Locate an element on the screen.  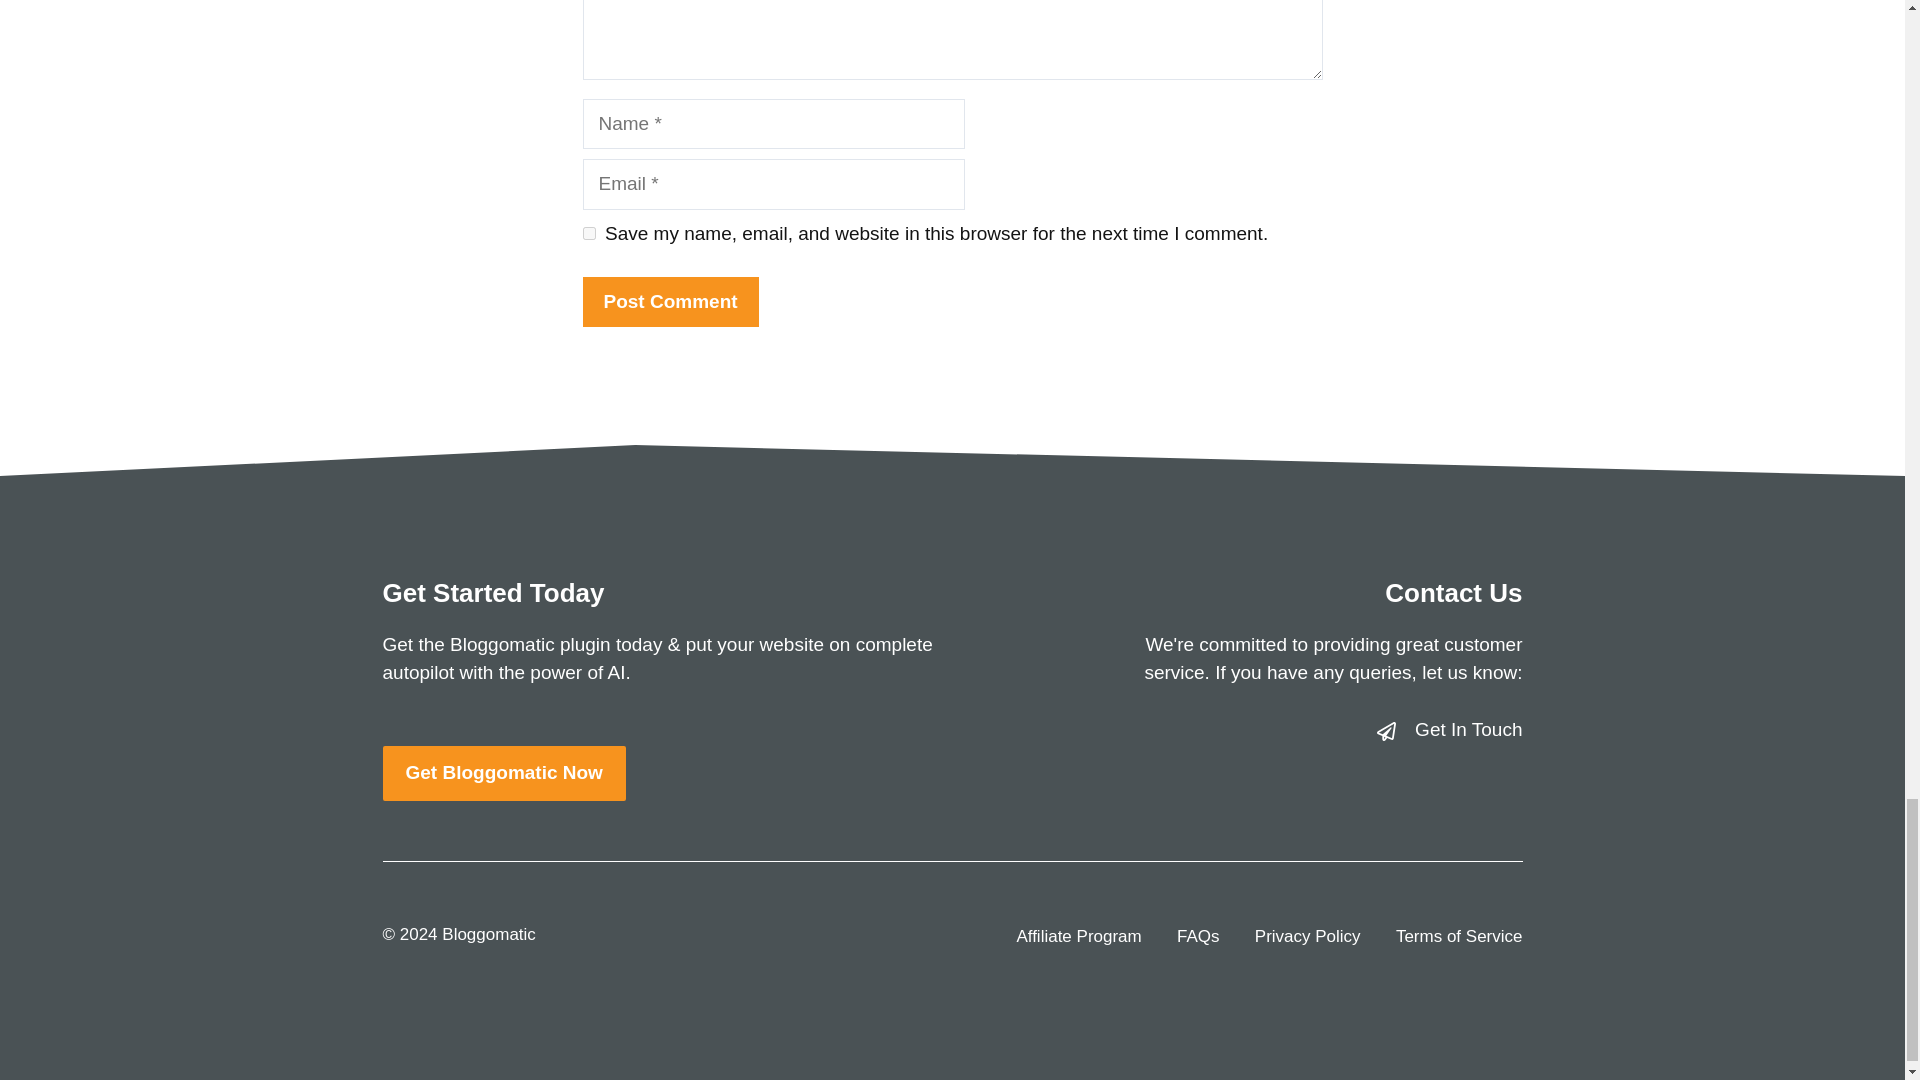
Terms of Service is located at coordinates (1458, 937).